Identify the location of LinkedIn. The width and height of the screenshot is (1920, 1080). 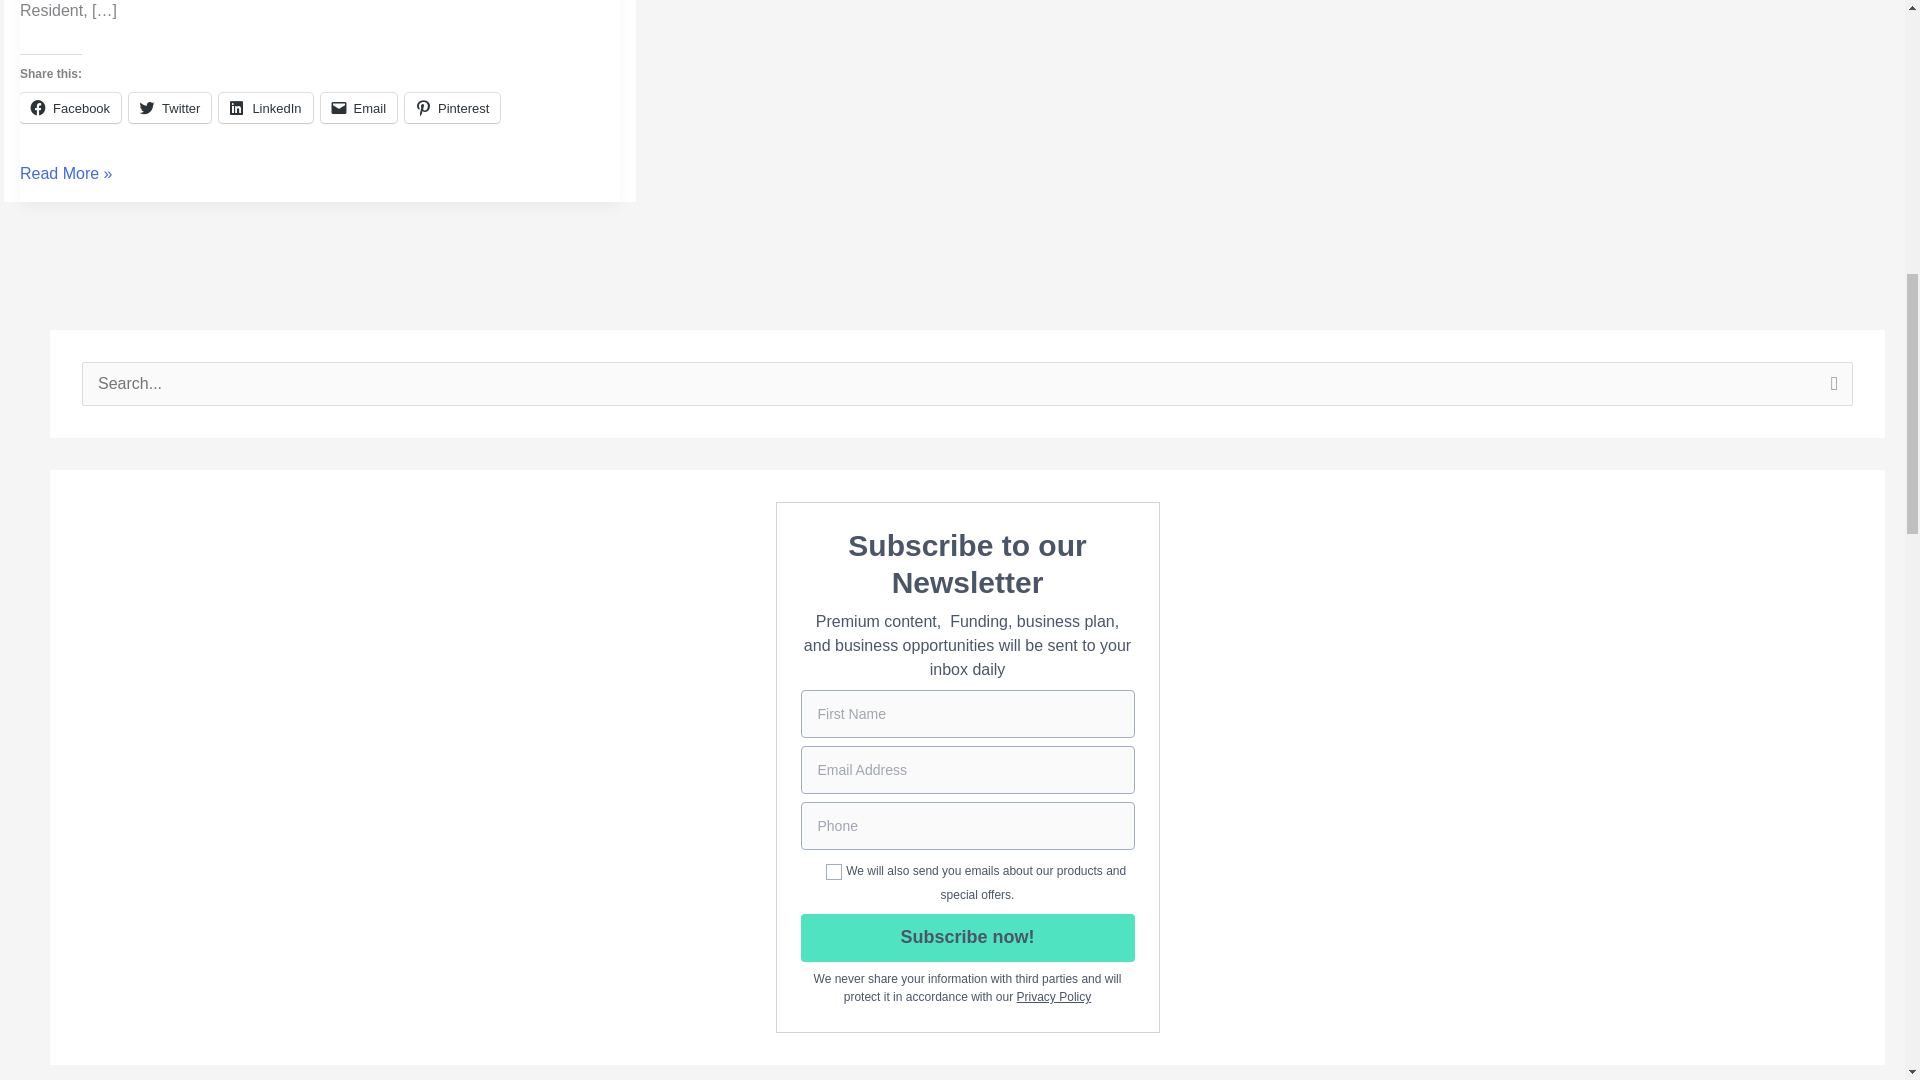
(264, 108).